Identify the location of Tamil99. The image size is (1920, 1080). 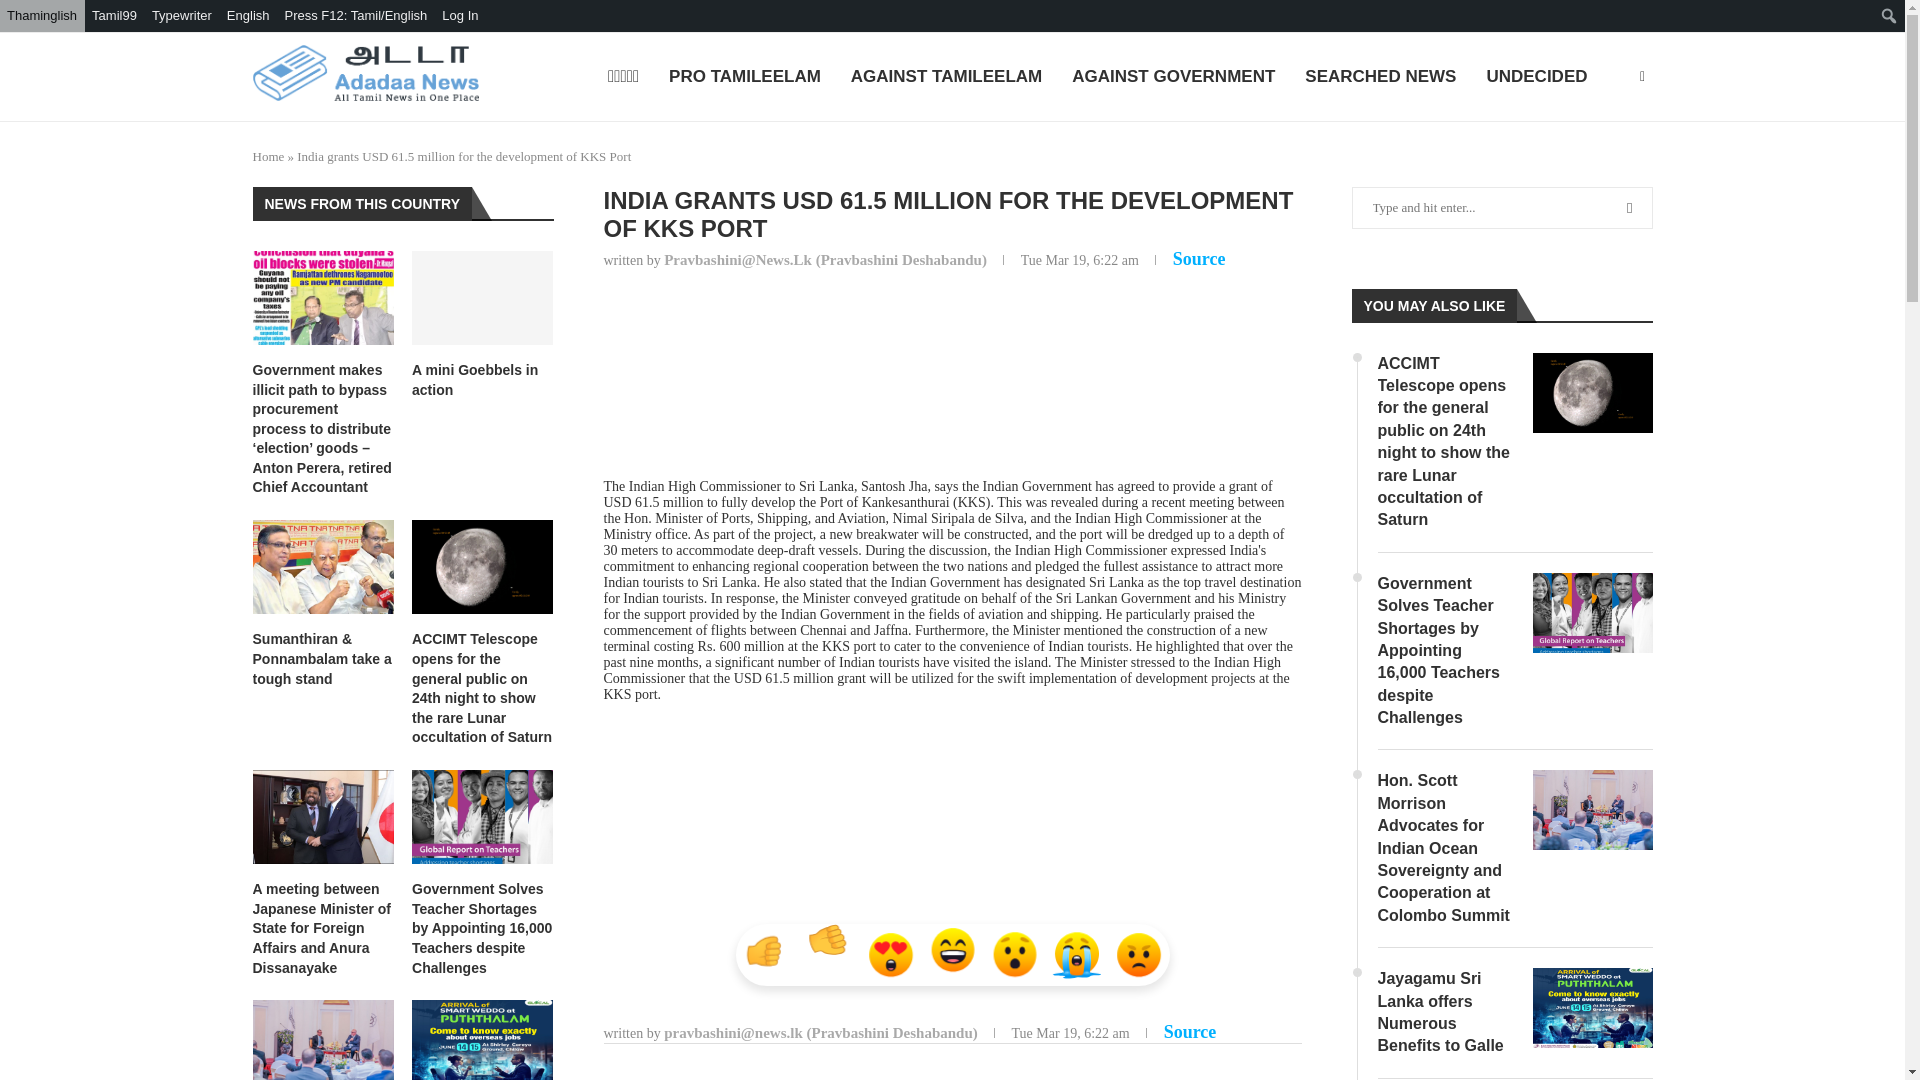
(114, 16).